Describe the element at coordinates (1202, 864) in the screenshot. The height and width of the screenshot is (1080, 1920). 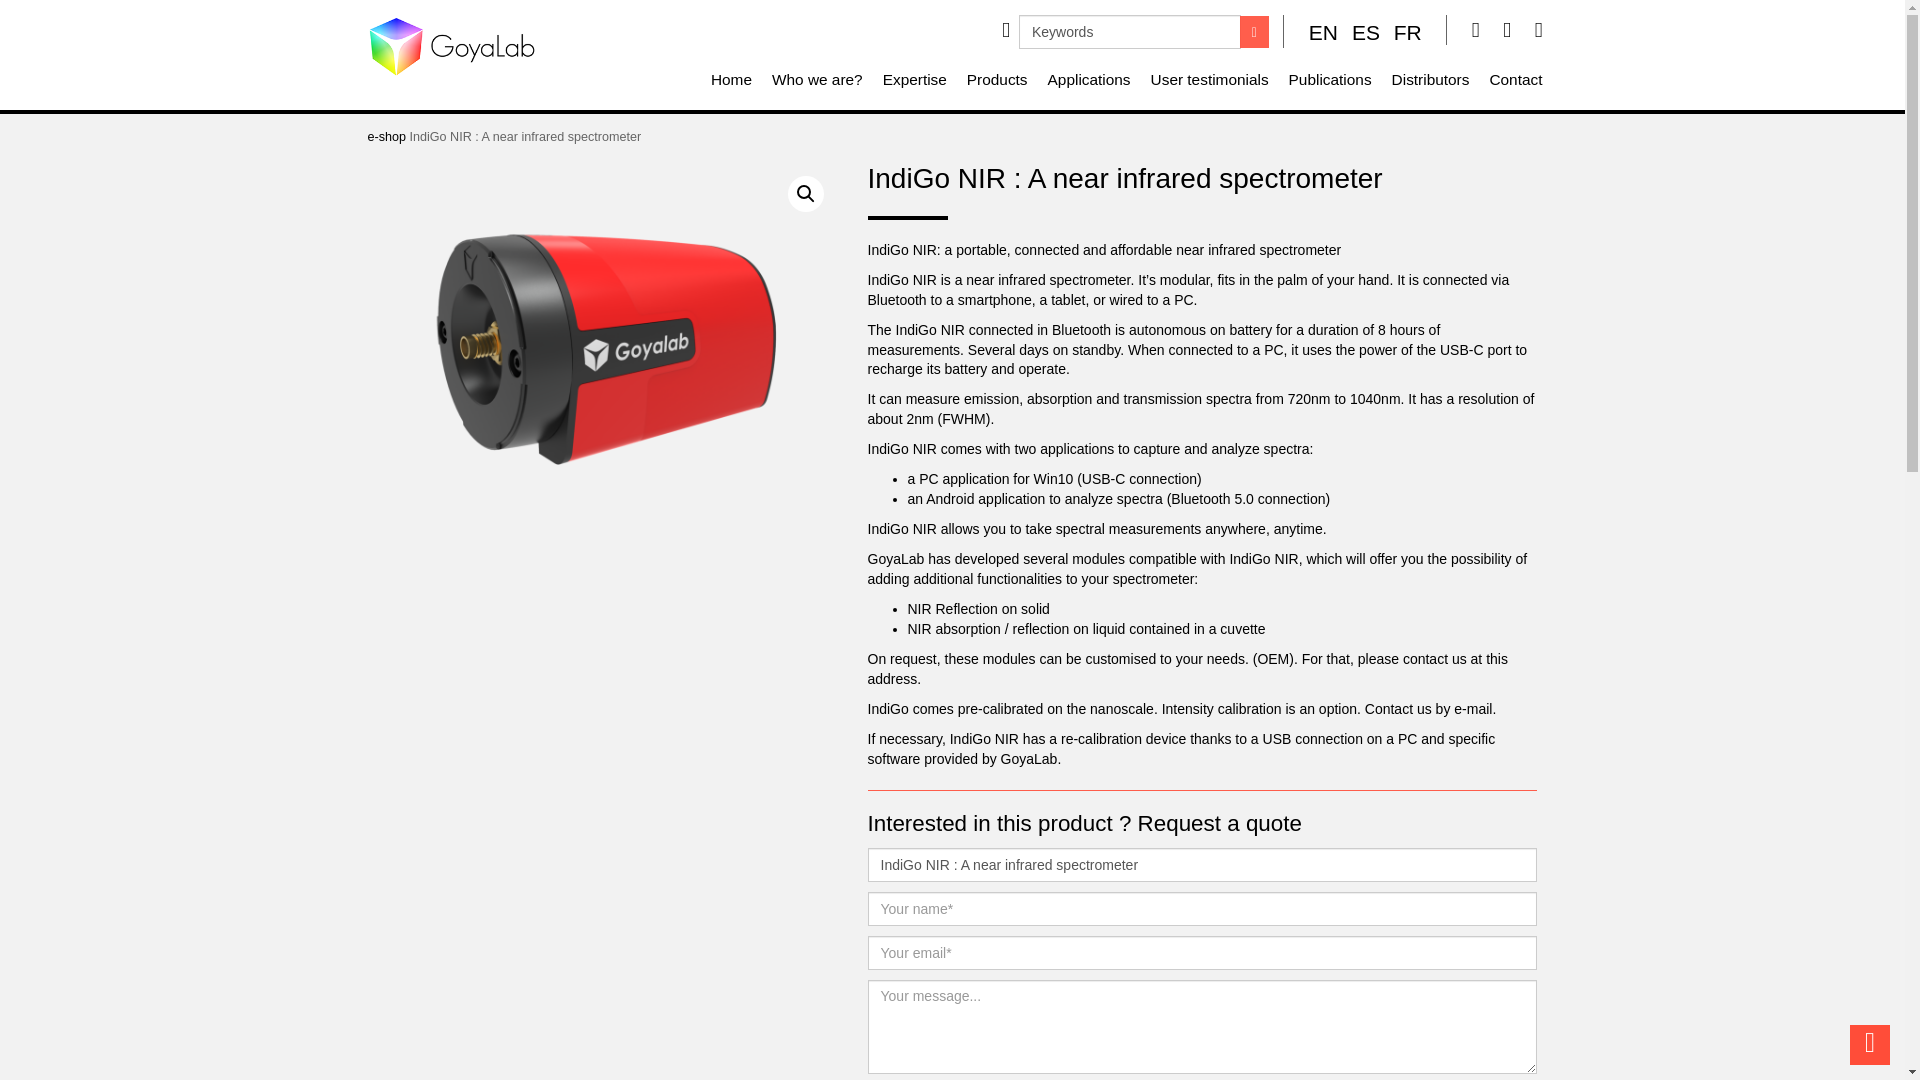
I see `IndiGo NIR : A near infrared spectrometer` at that location.